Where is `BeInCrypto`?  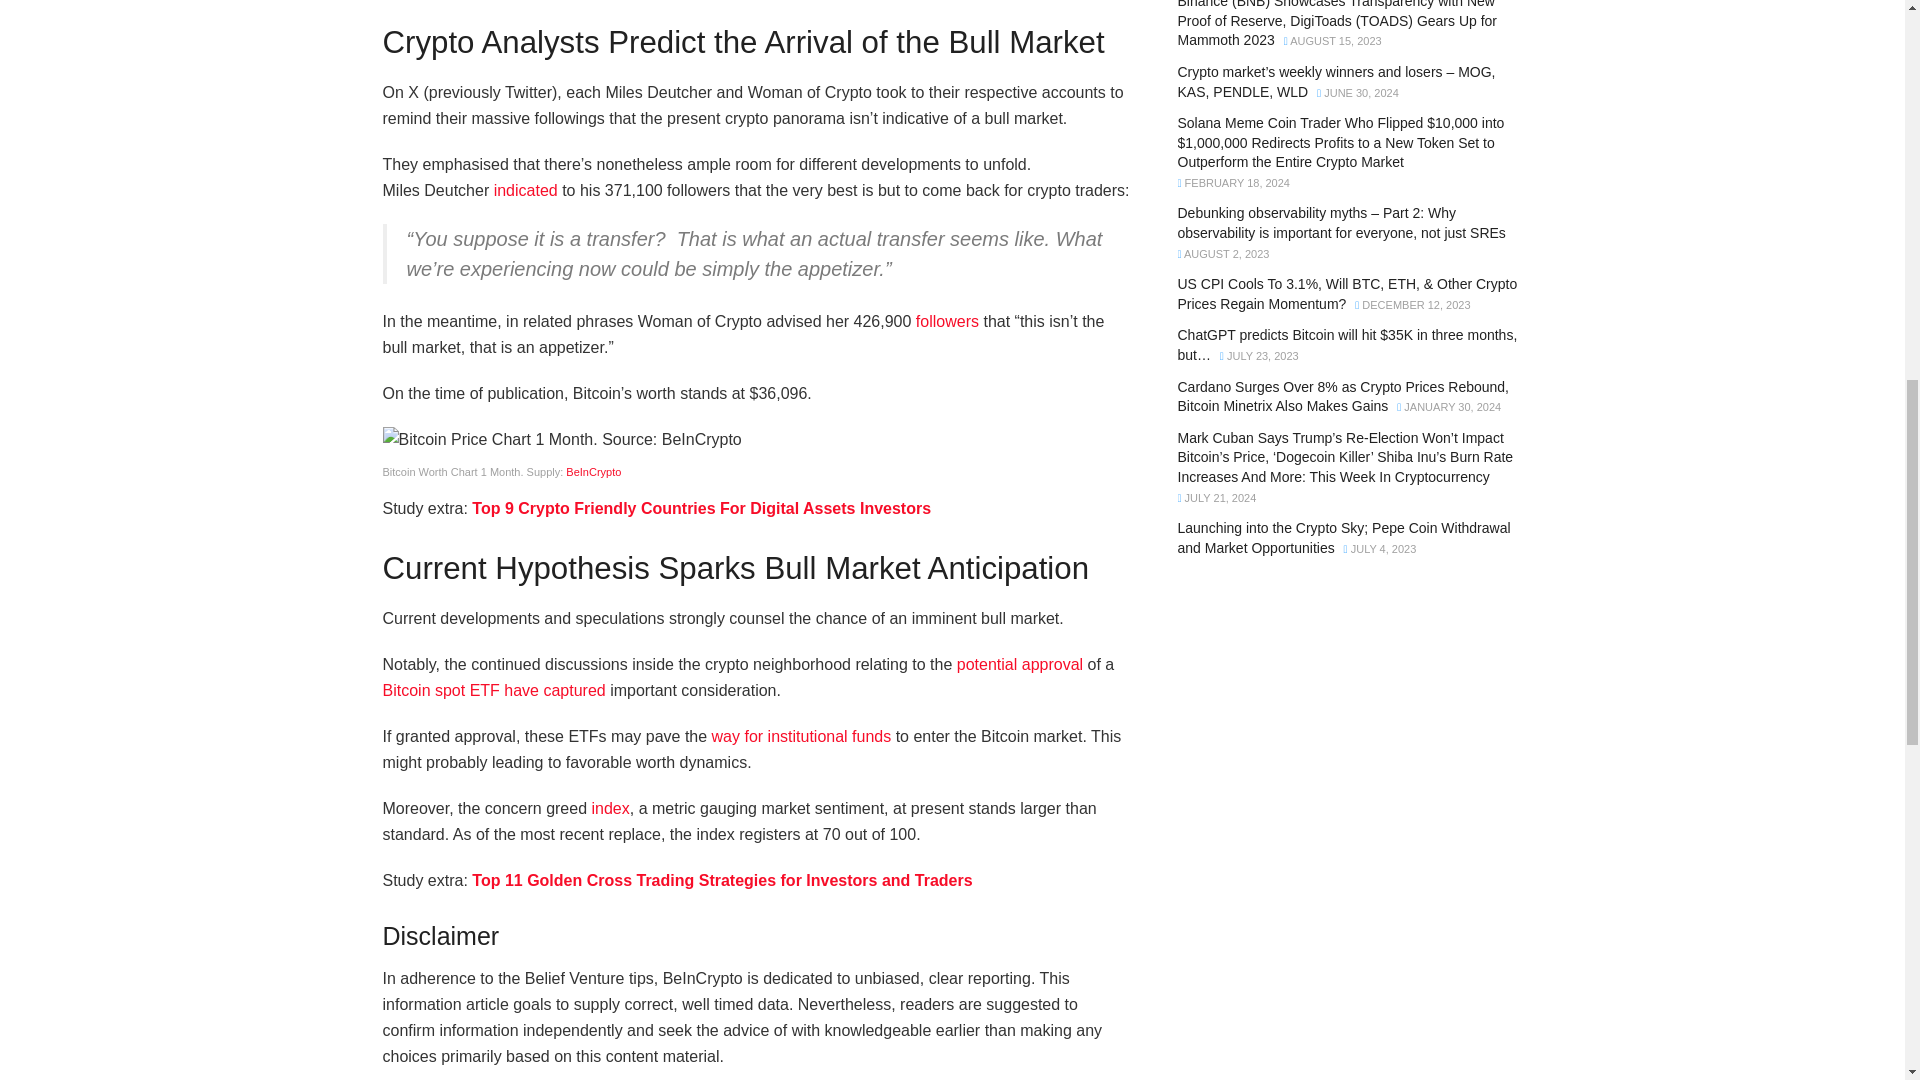 BeInCrypto is located at coordinates (593, 472).